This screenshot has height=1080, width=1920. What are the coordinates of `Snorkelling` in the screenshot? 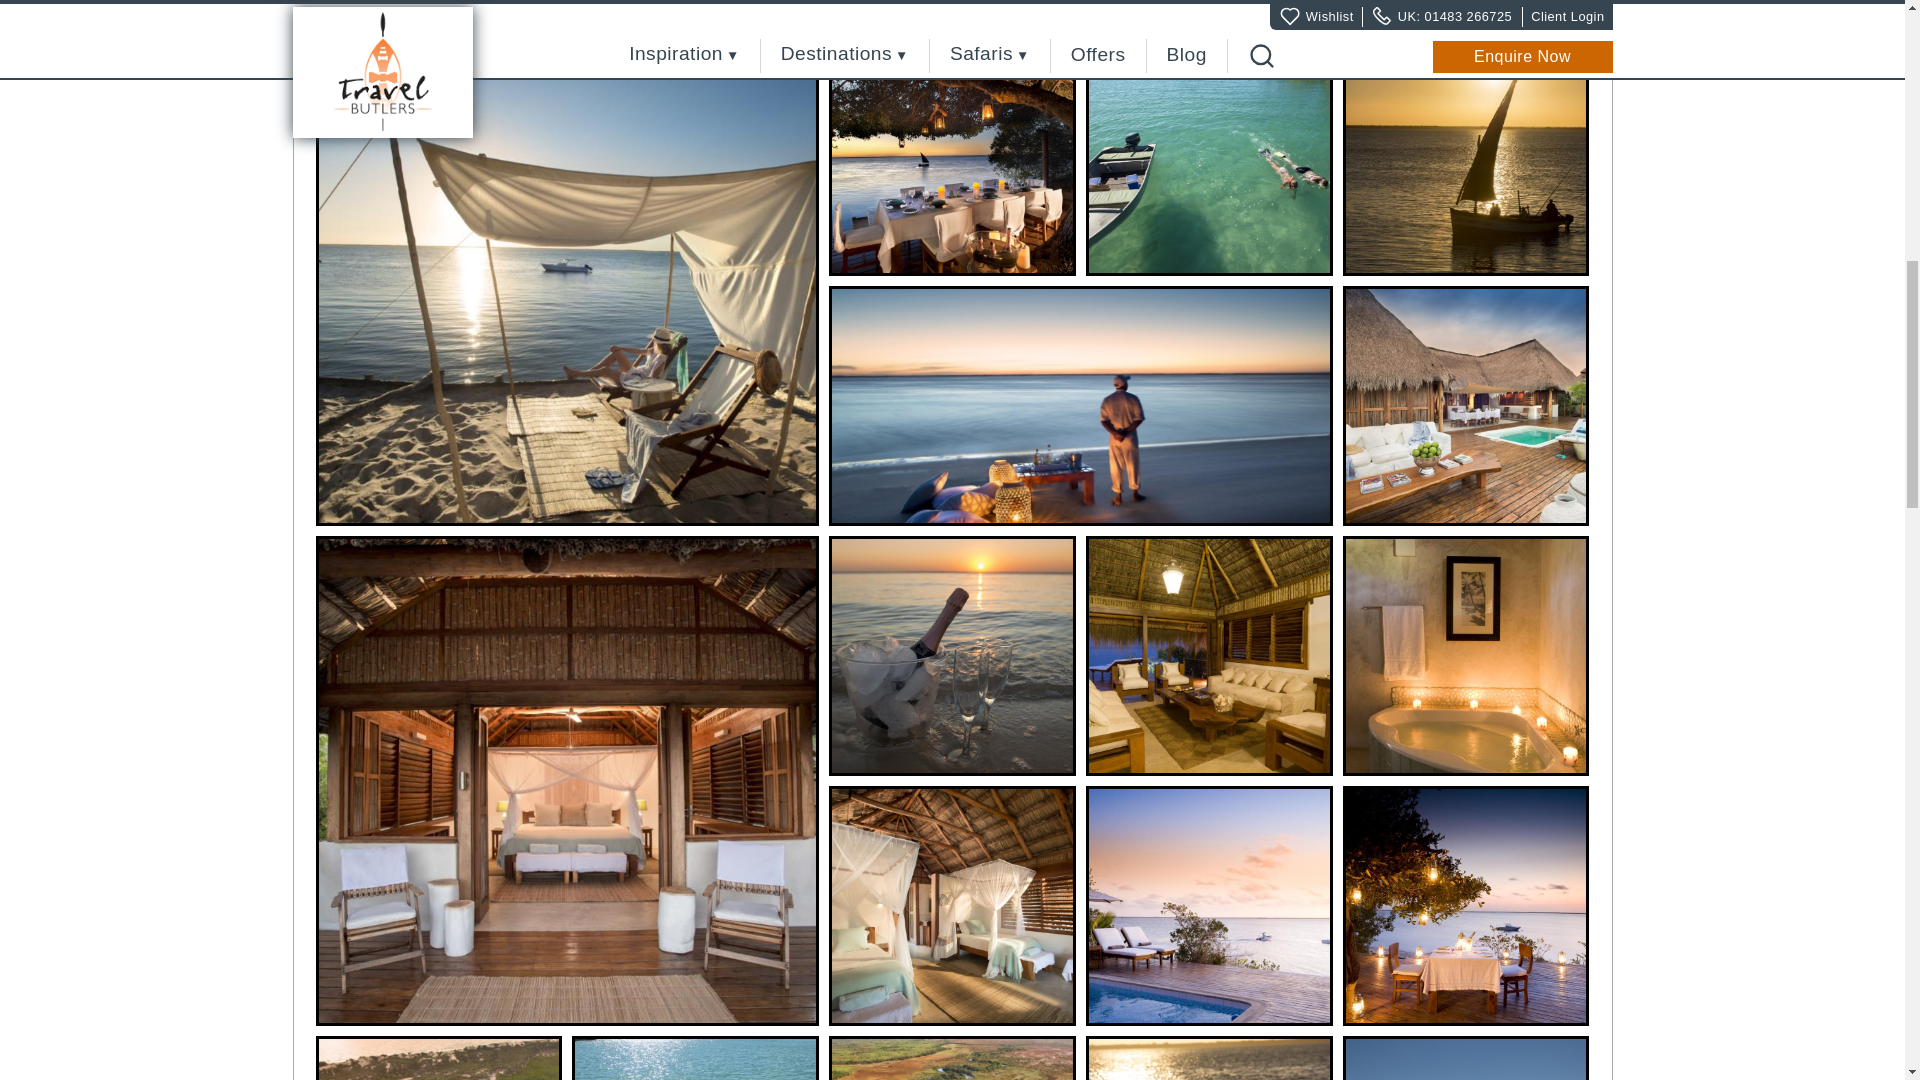 It's located at (1209, 156).